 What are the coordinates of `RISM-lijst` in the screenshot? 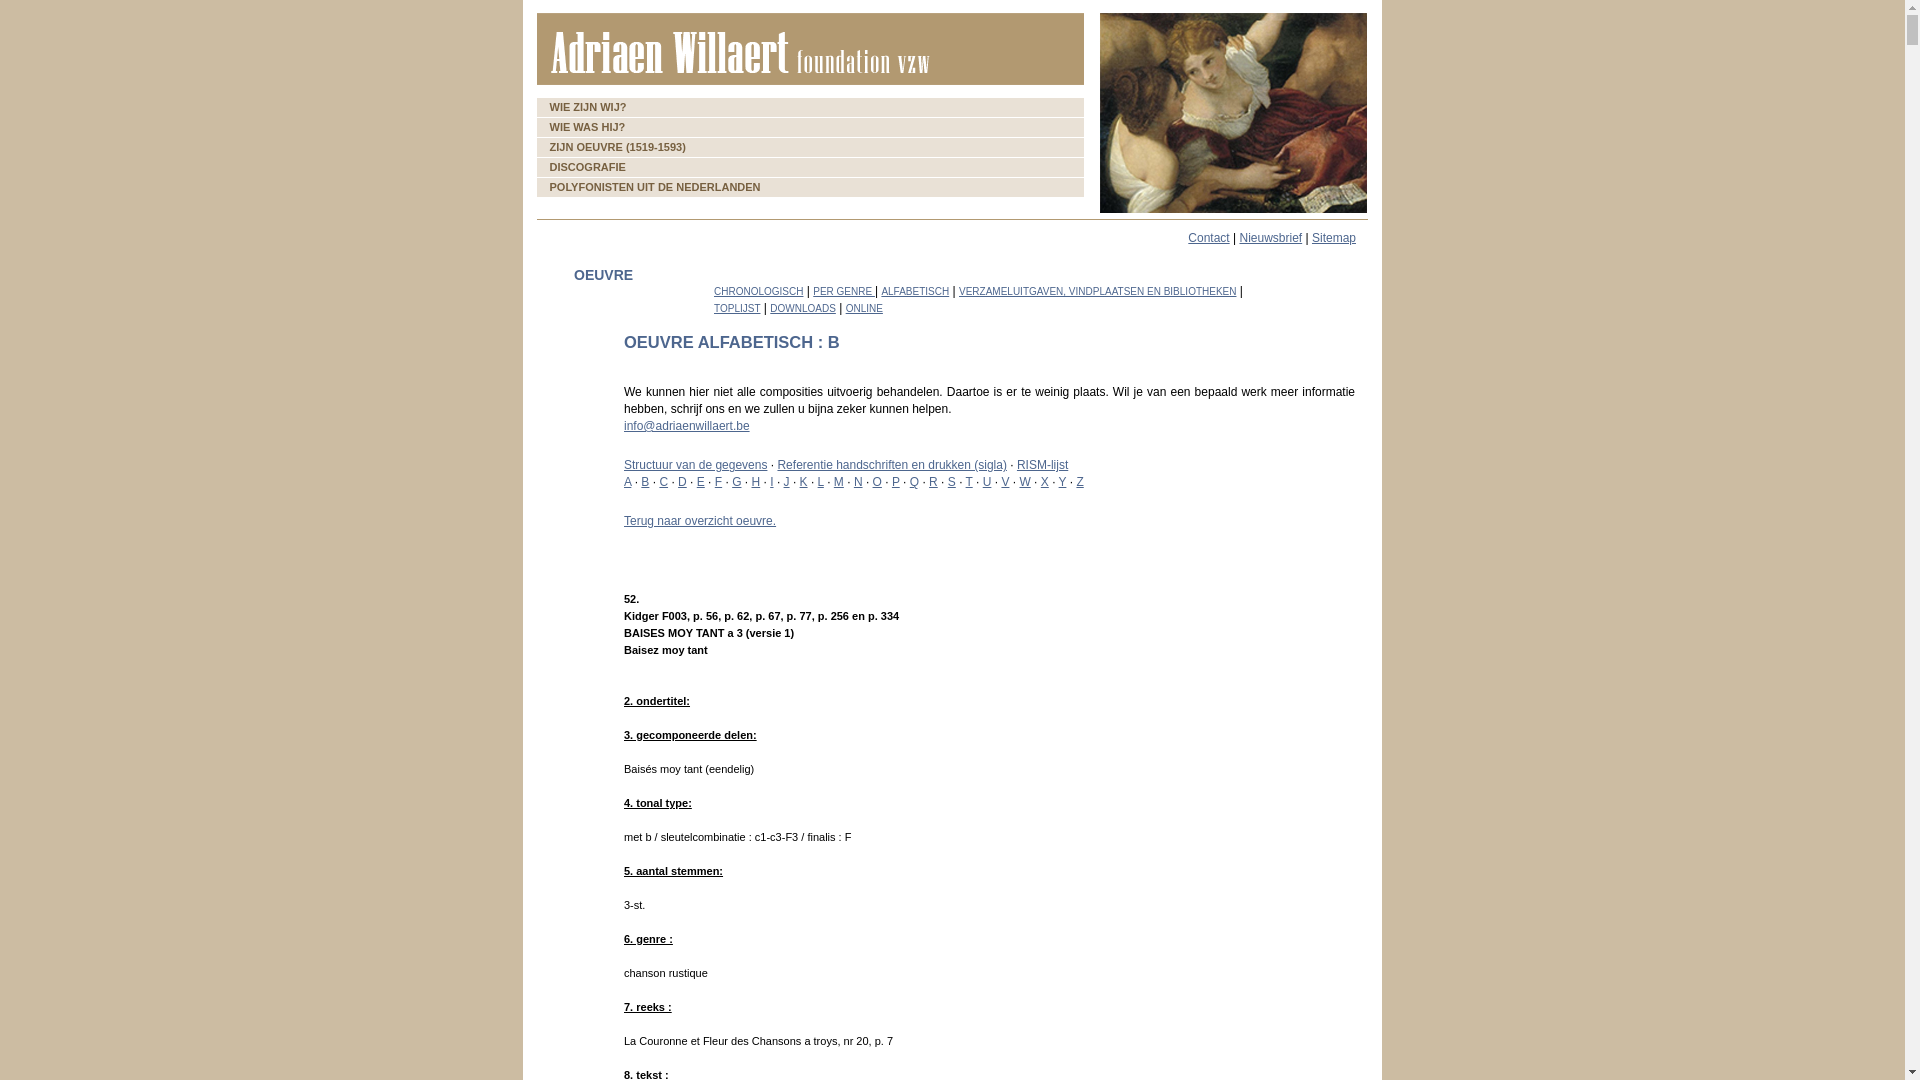 It's located at (1042, 465).